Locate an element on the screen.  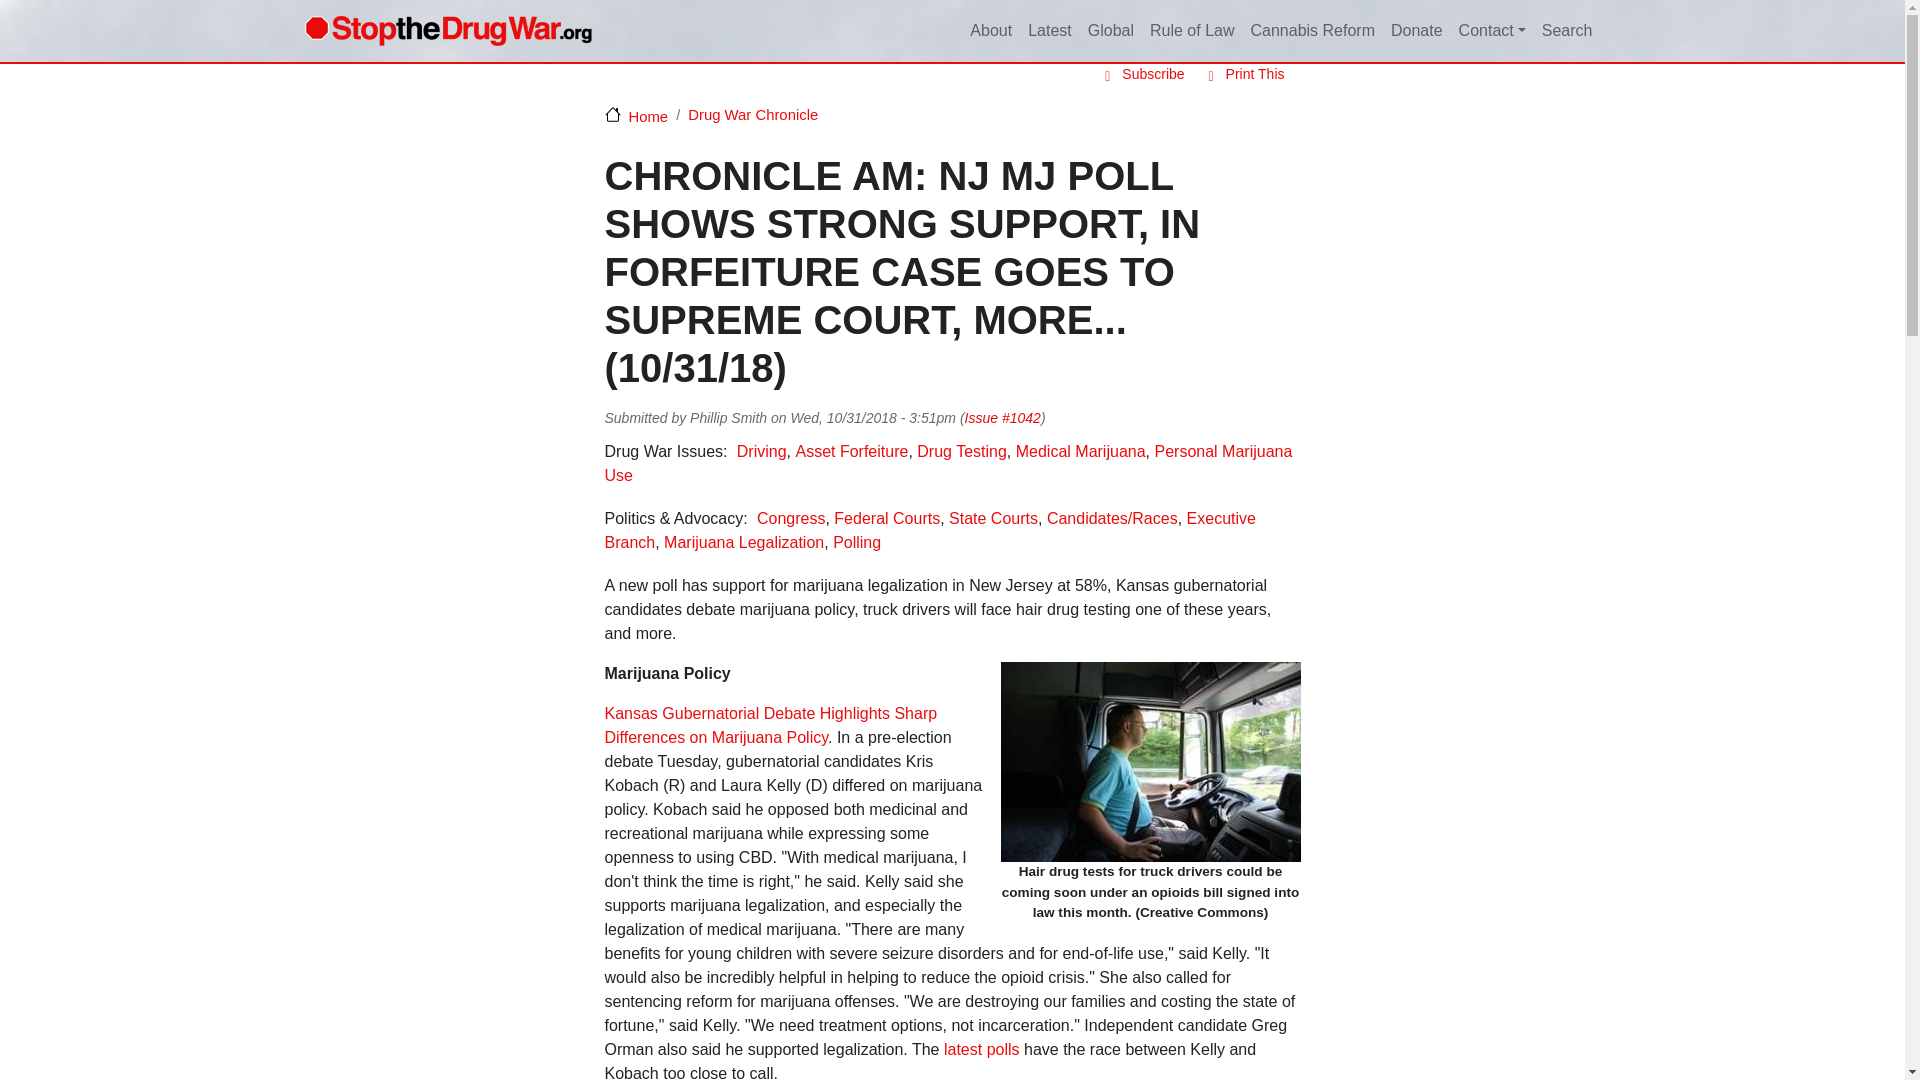
Donate is located at coordinates (1416, 31).